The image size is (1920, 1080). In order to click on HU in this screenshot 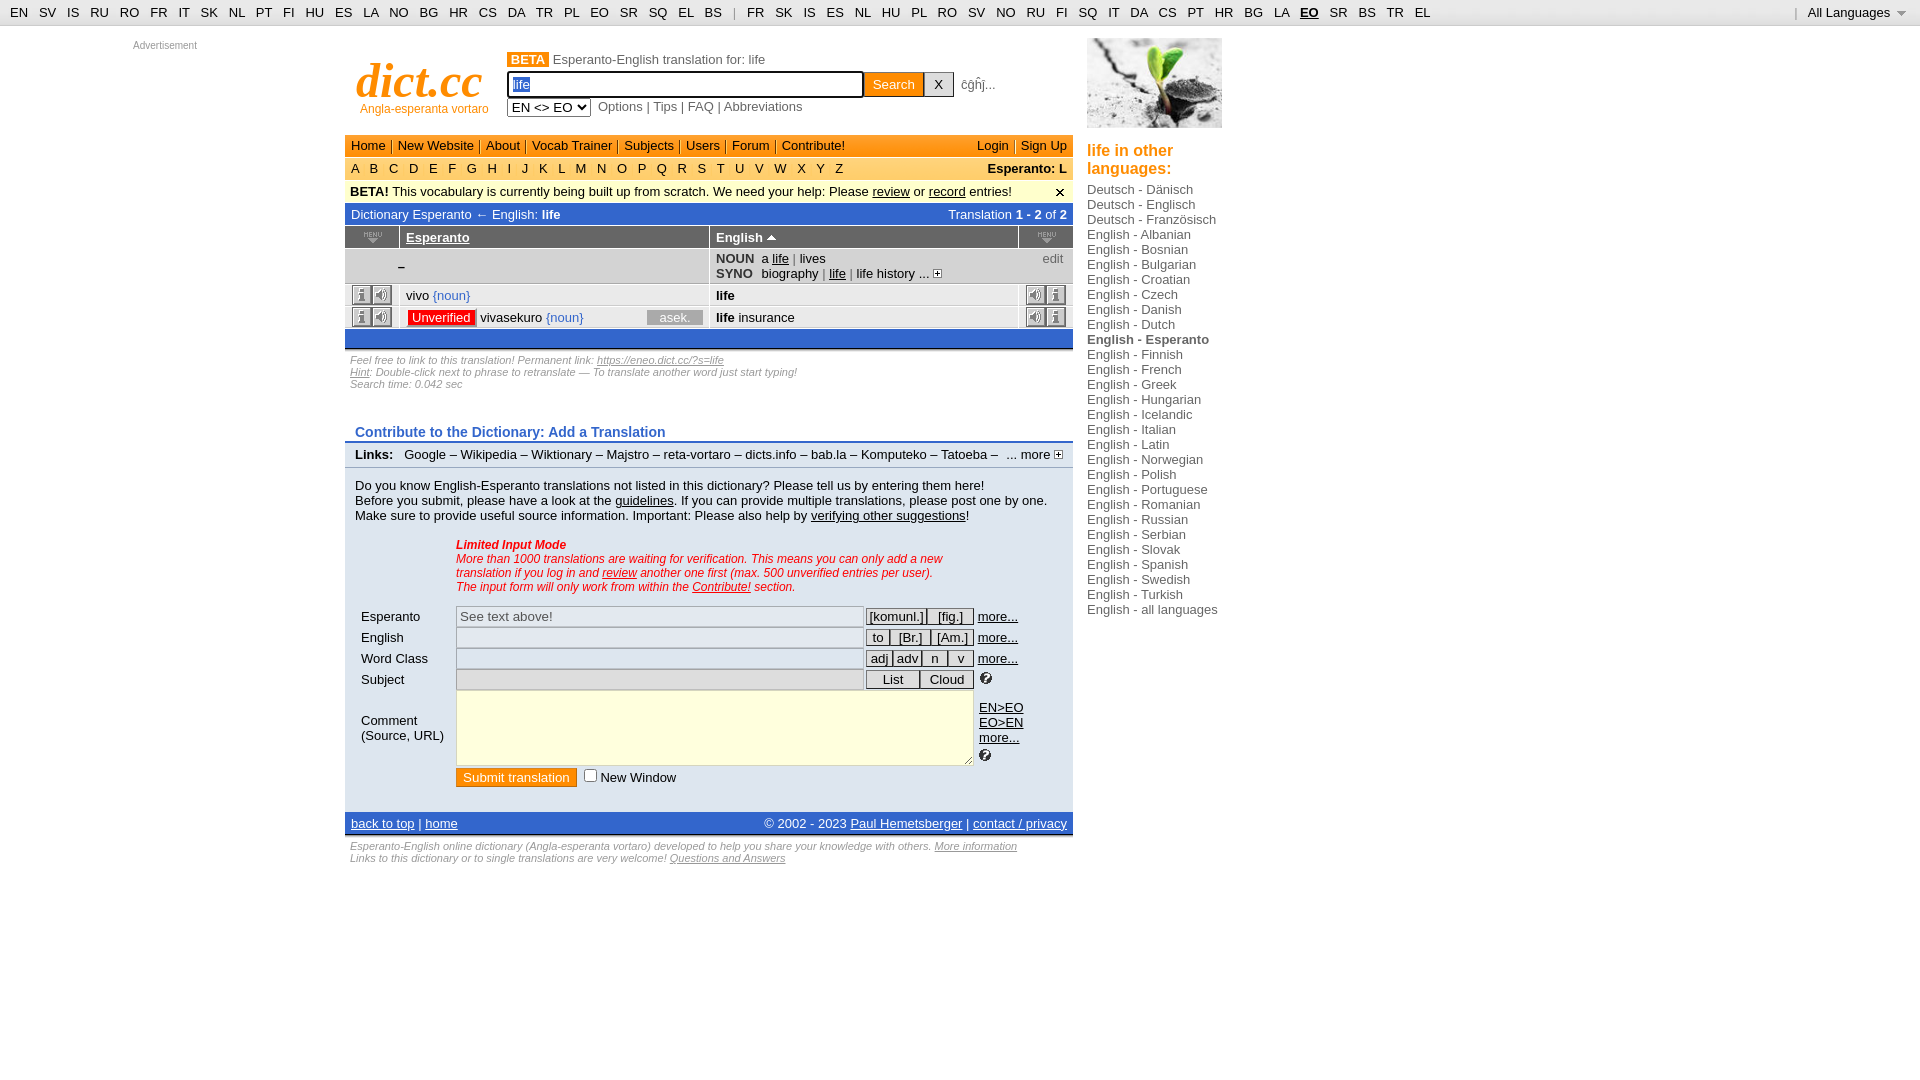, I will do `click(314, 12)`.